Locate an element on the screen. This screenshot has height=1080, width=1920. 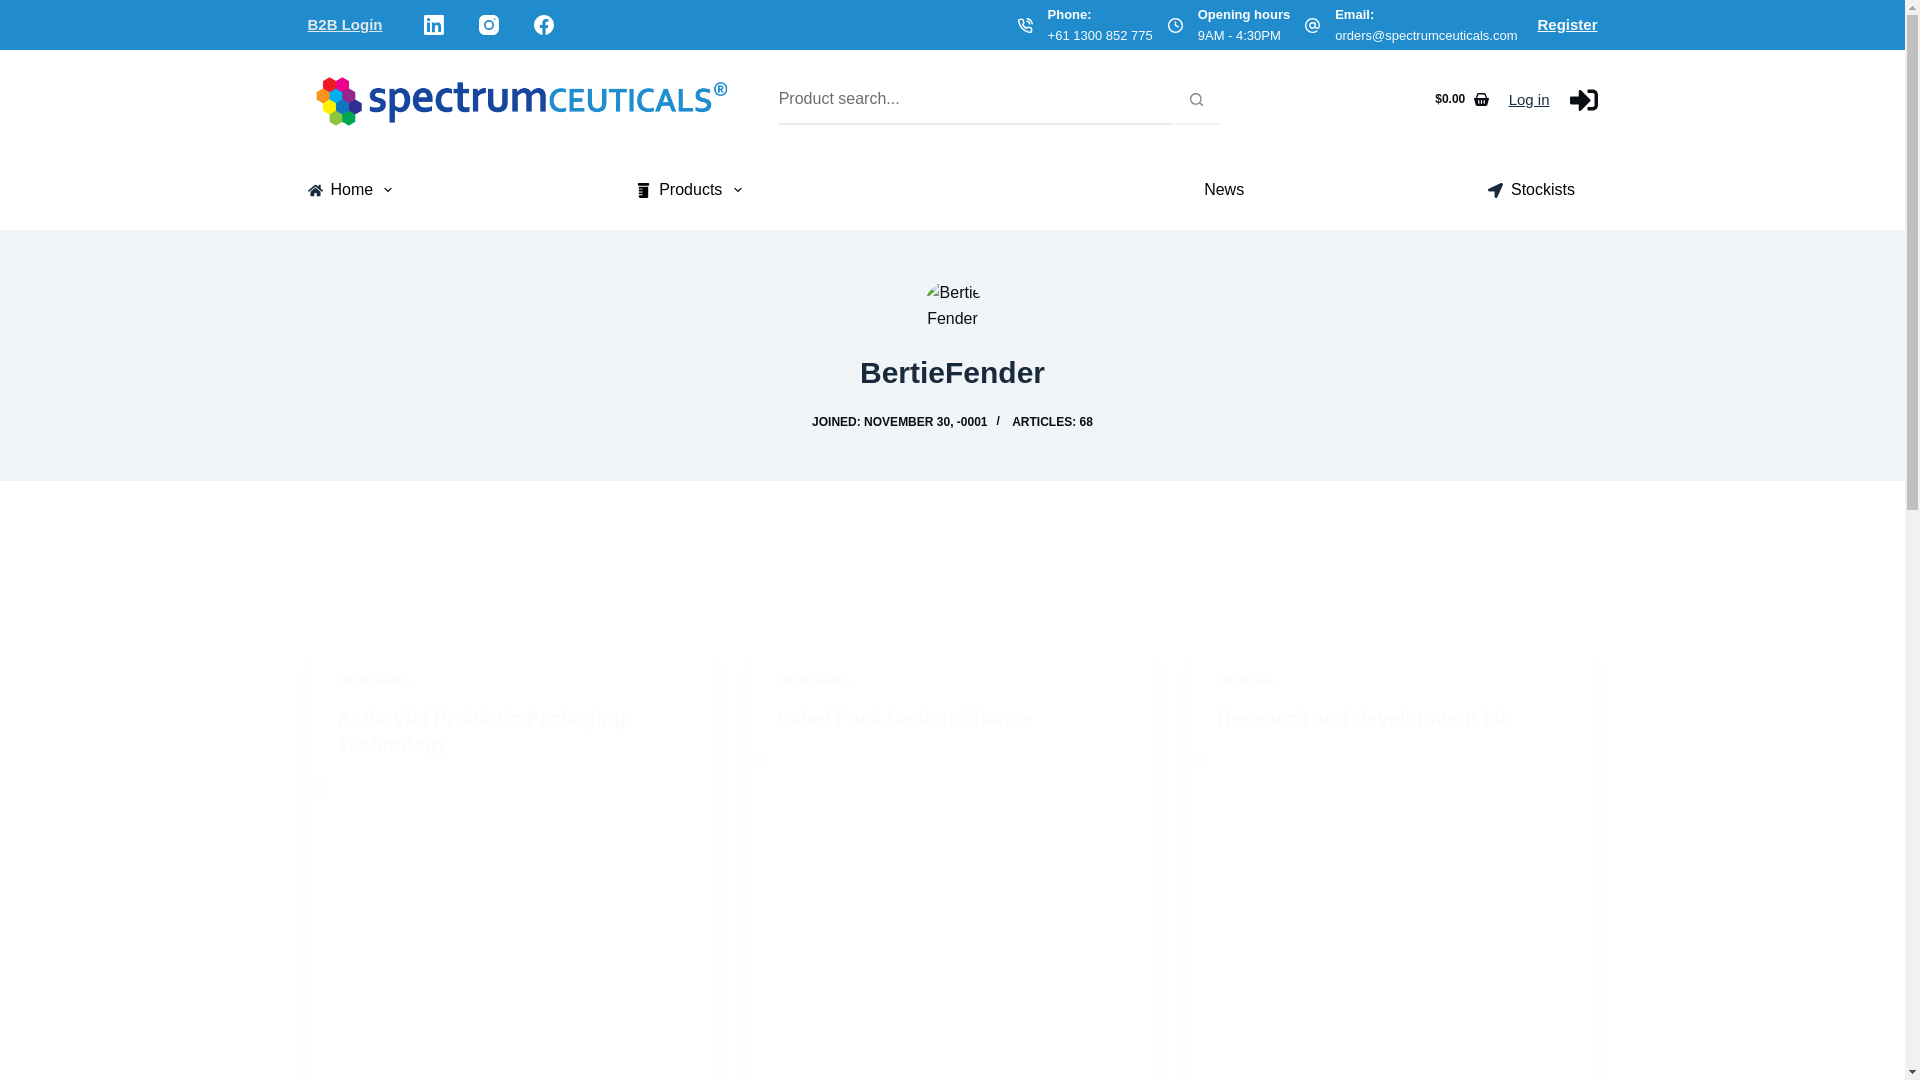
BertieFender is located at coordinates (952, 372).